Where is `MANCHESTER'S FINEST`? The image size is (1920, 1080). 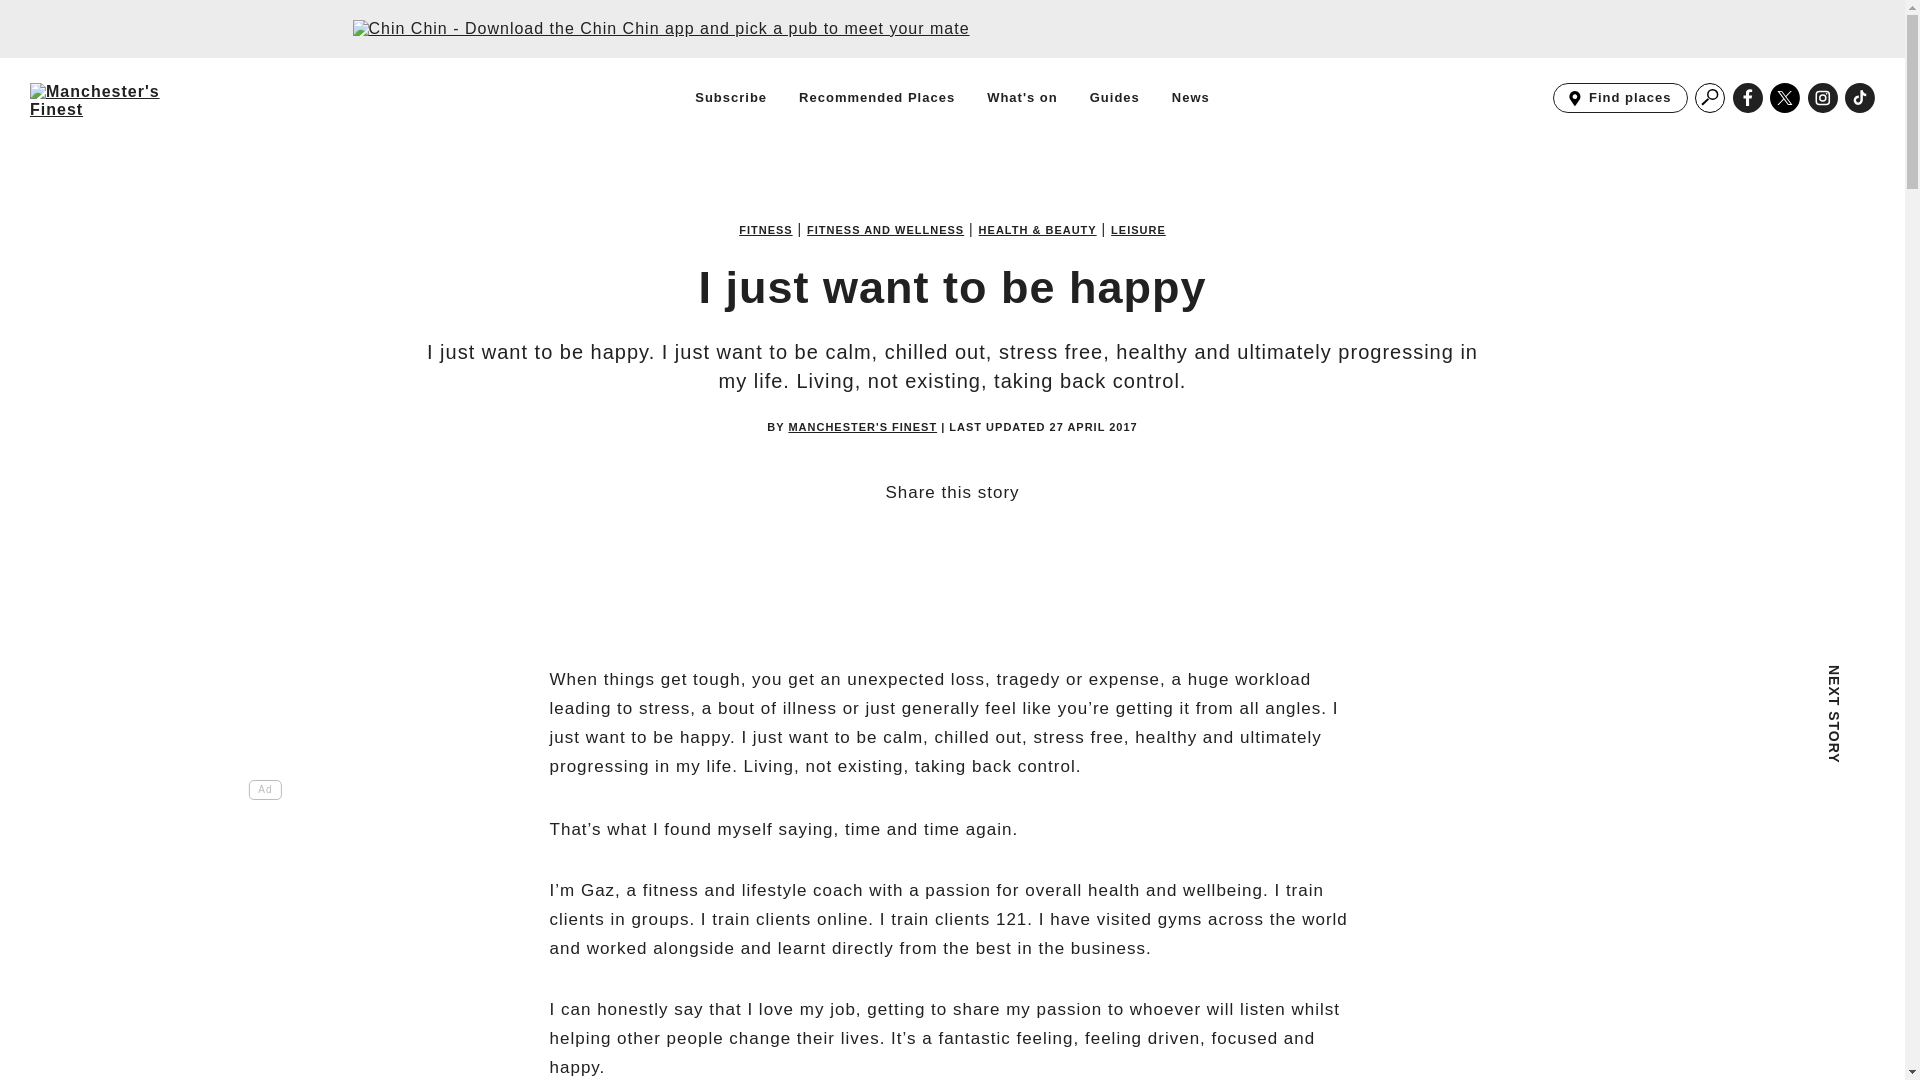 MANCHESTER'S FINEST is located at coordinates (1115, 97).